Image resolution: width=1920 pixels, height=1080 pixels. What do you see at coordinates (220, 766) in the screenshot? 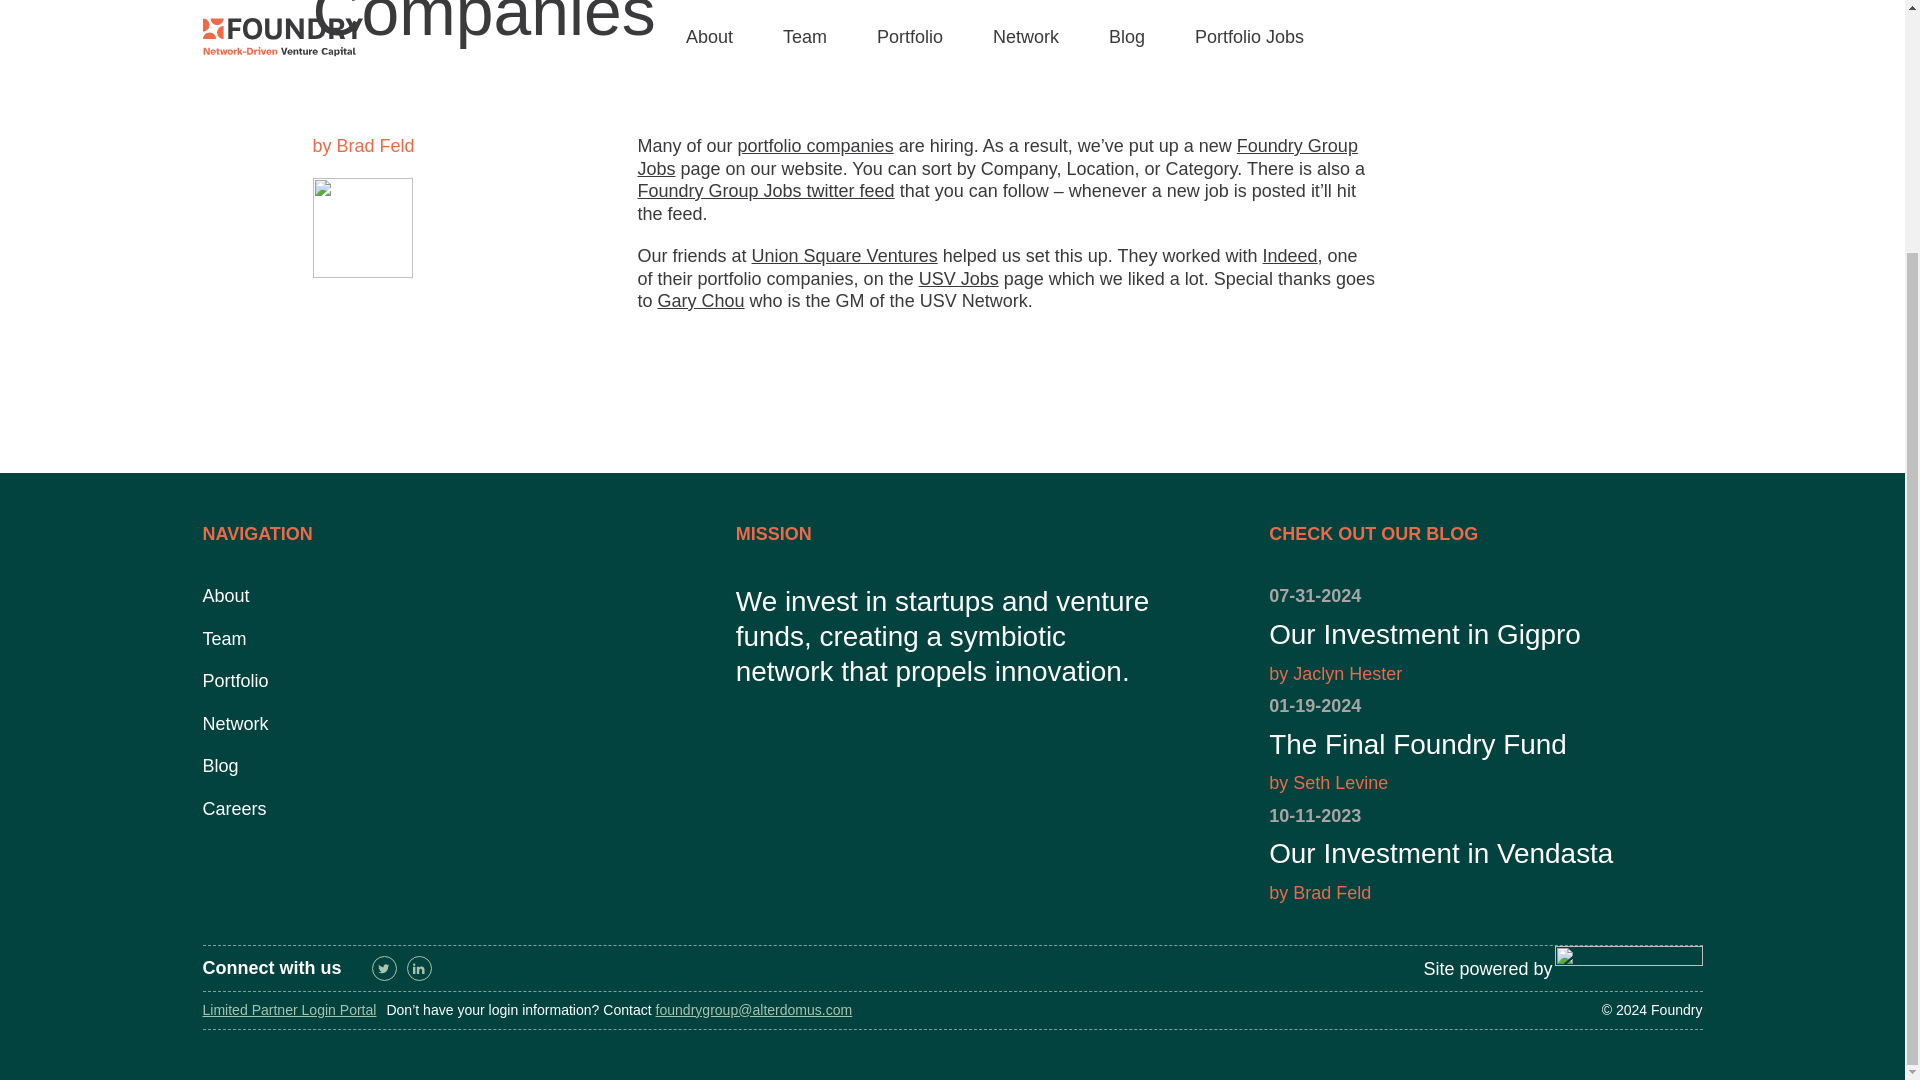
I see `Limited Partner Login Portal` at bounding box center [220, 766].